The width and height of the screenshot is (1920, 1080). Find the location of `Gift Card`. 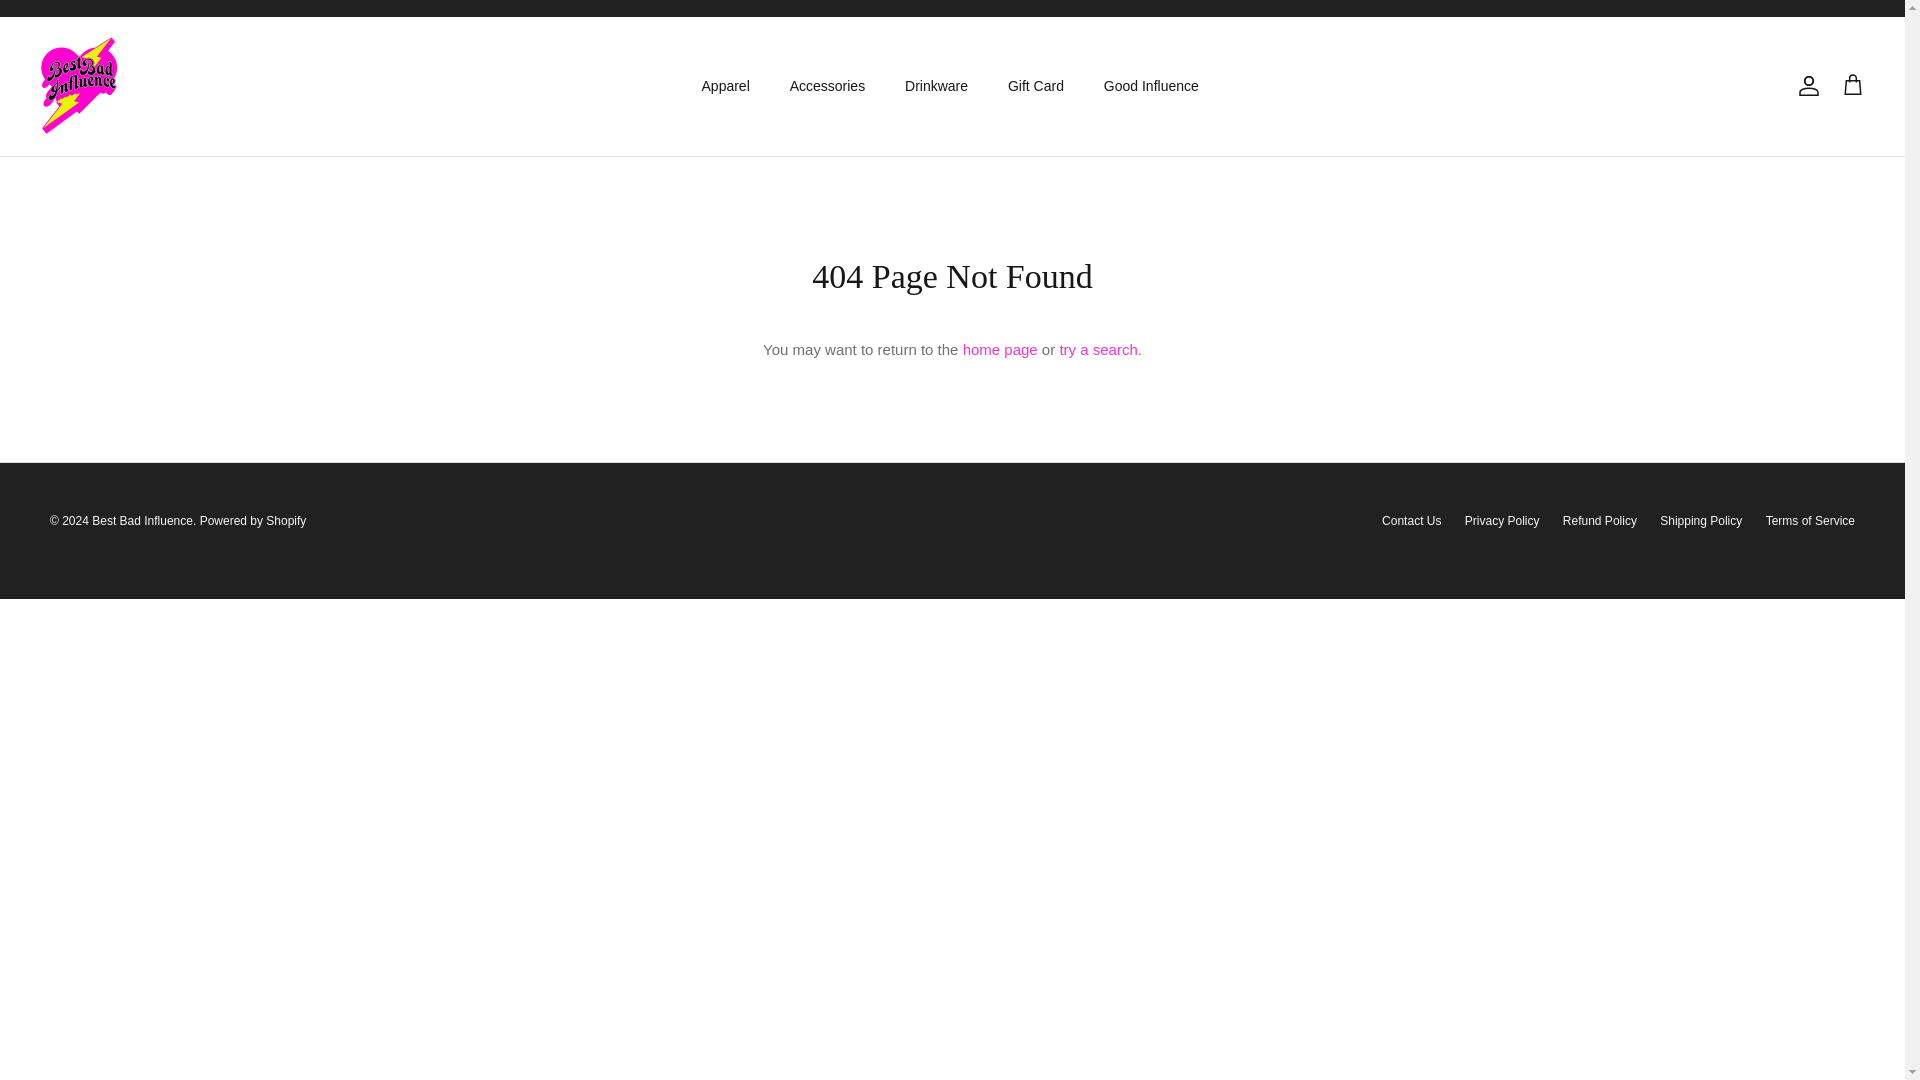

Gift Card is located at coordinates (1036, 86).